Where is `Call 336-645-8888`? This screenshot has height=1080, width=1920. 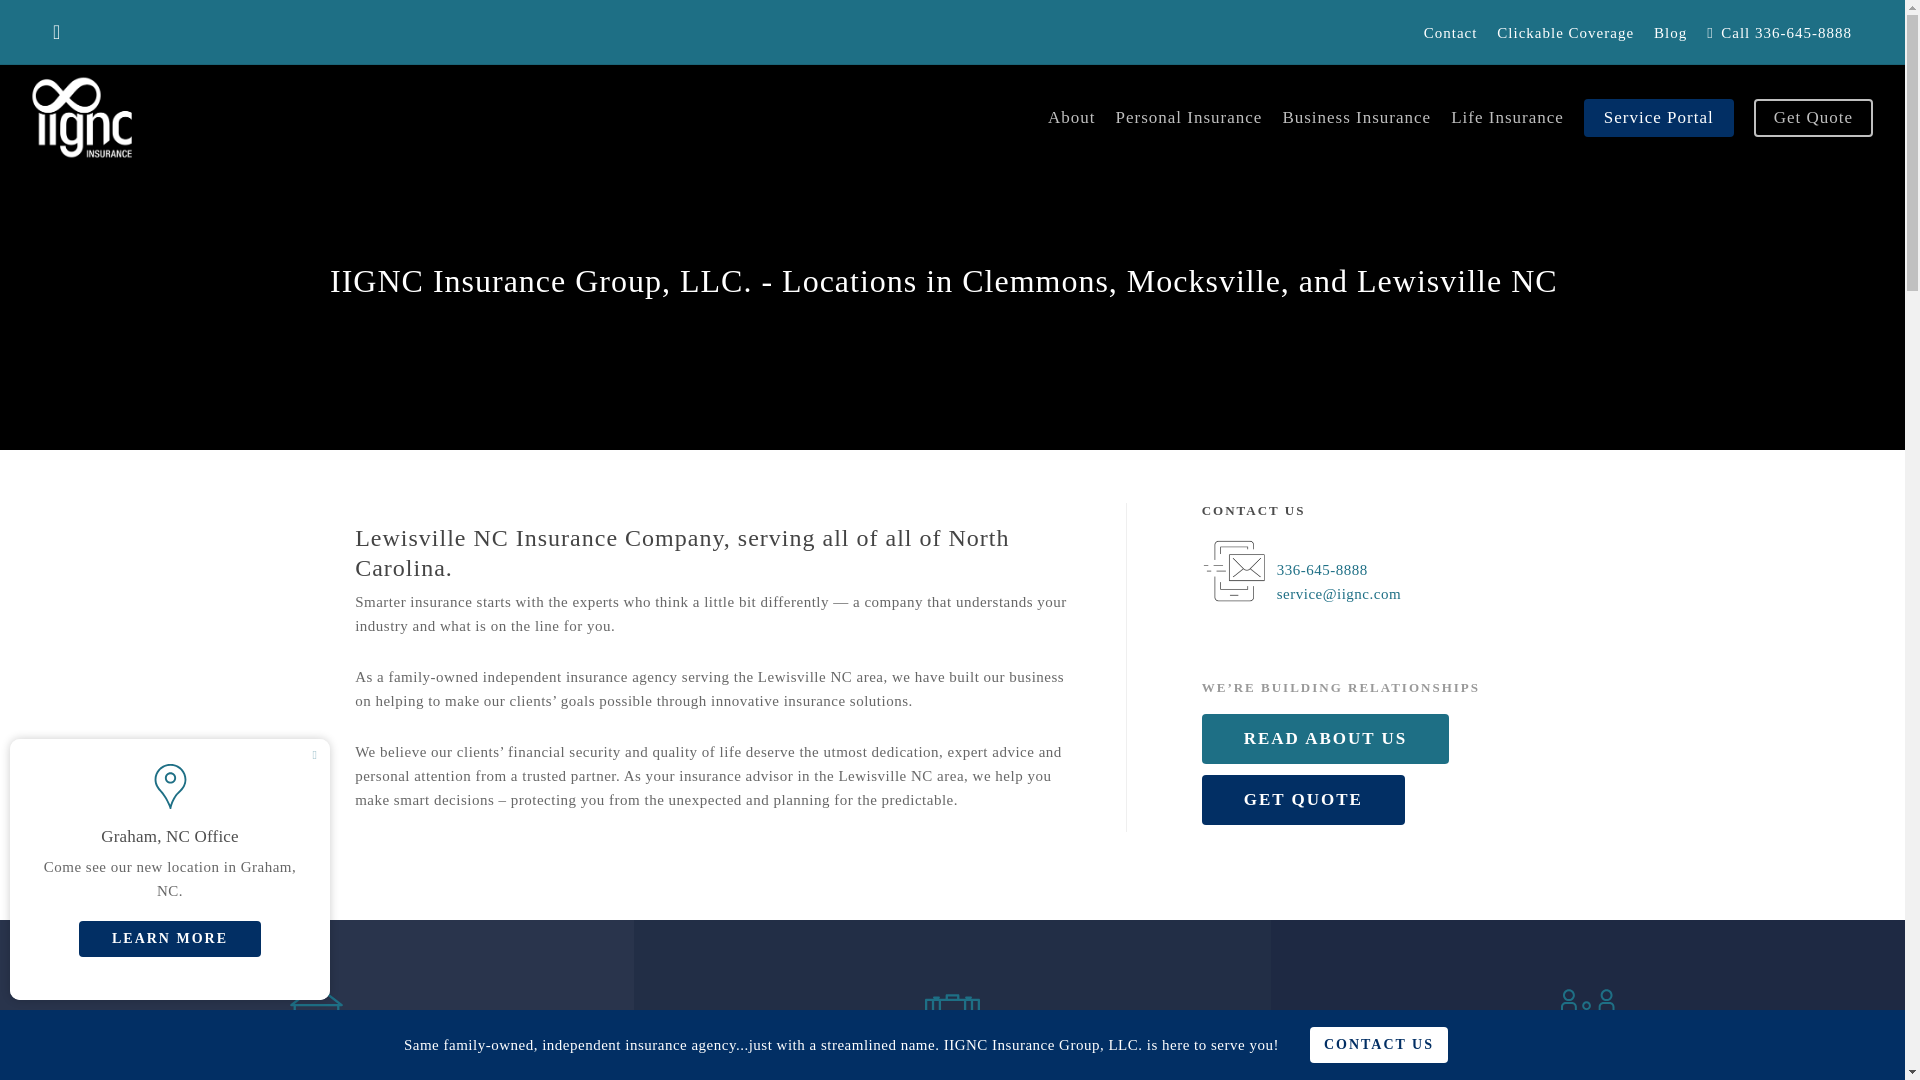 Call 336-645-8888 is located at coordinates (1780, 33).